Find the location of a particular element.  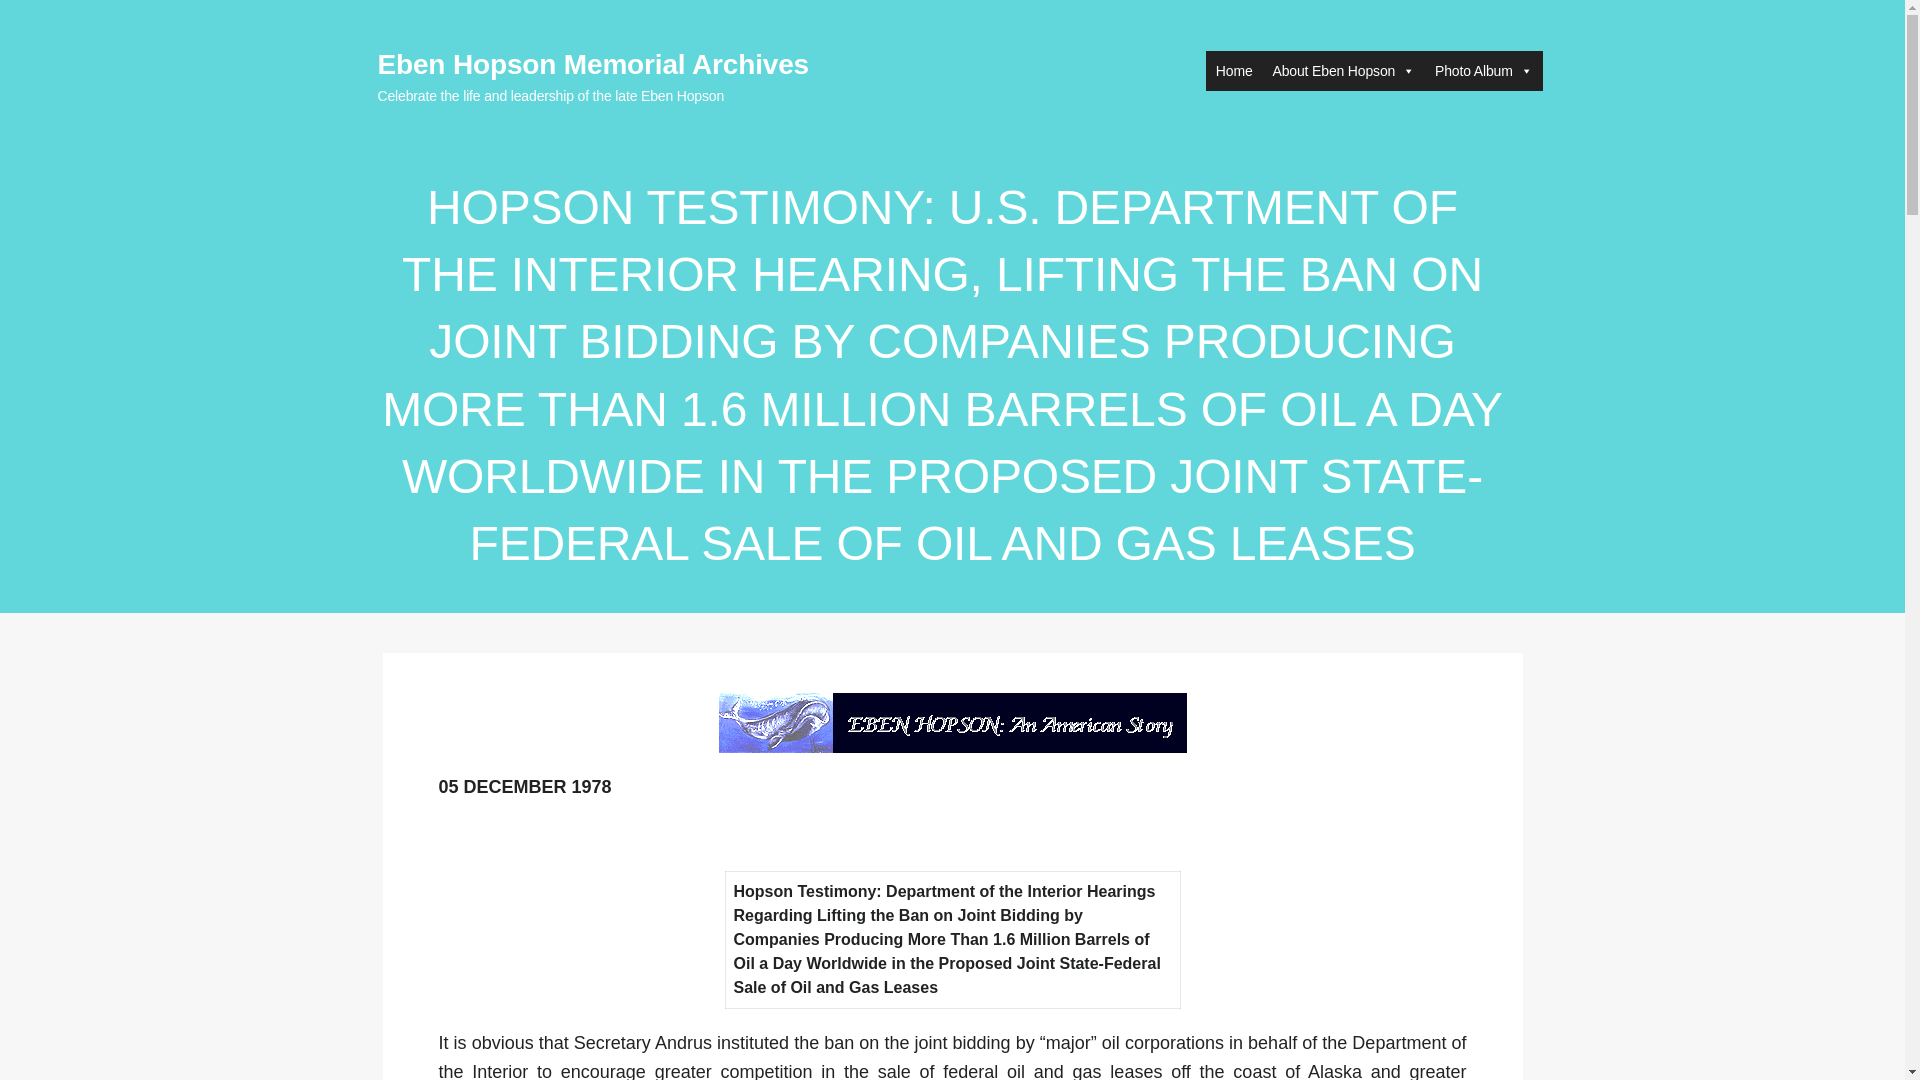

Home is located at coordinates (1234, 70).